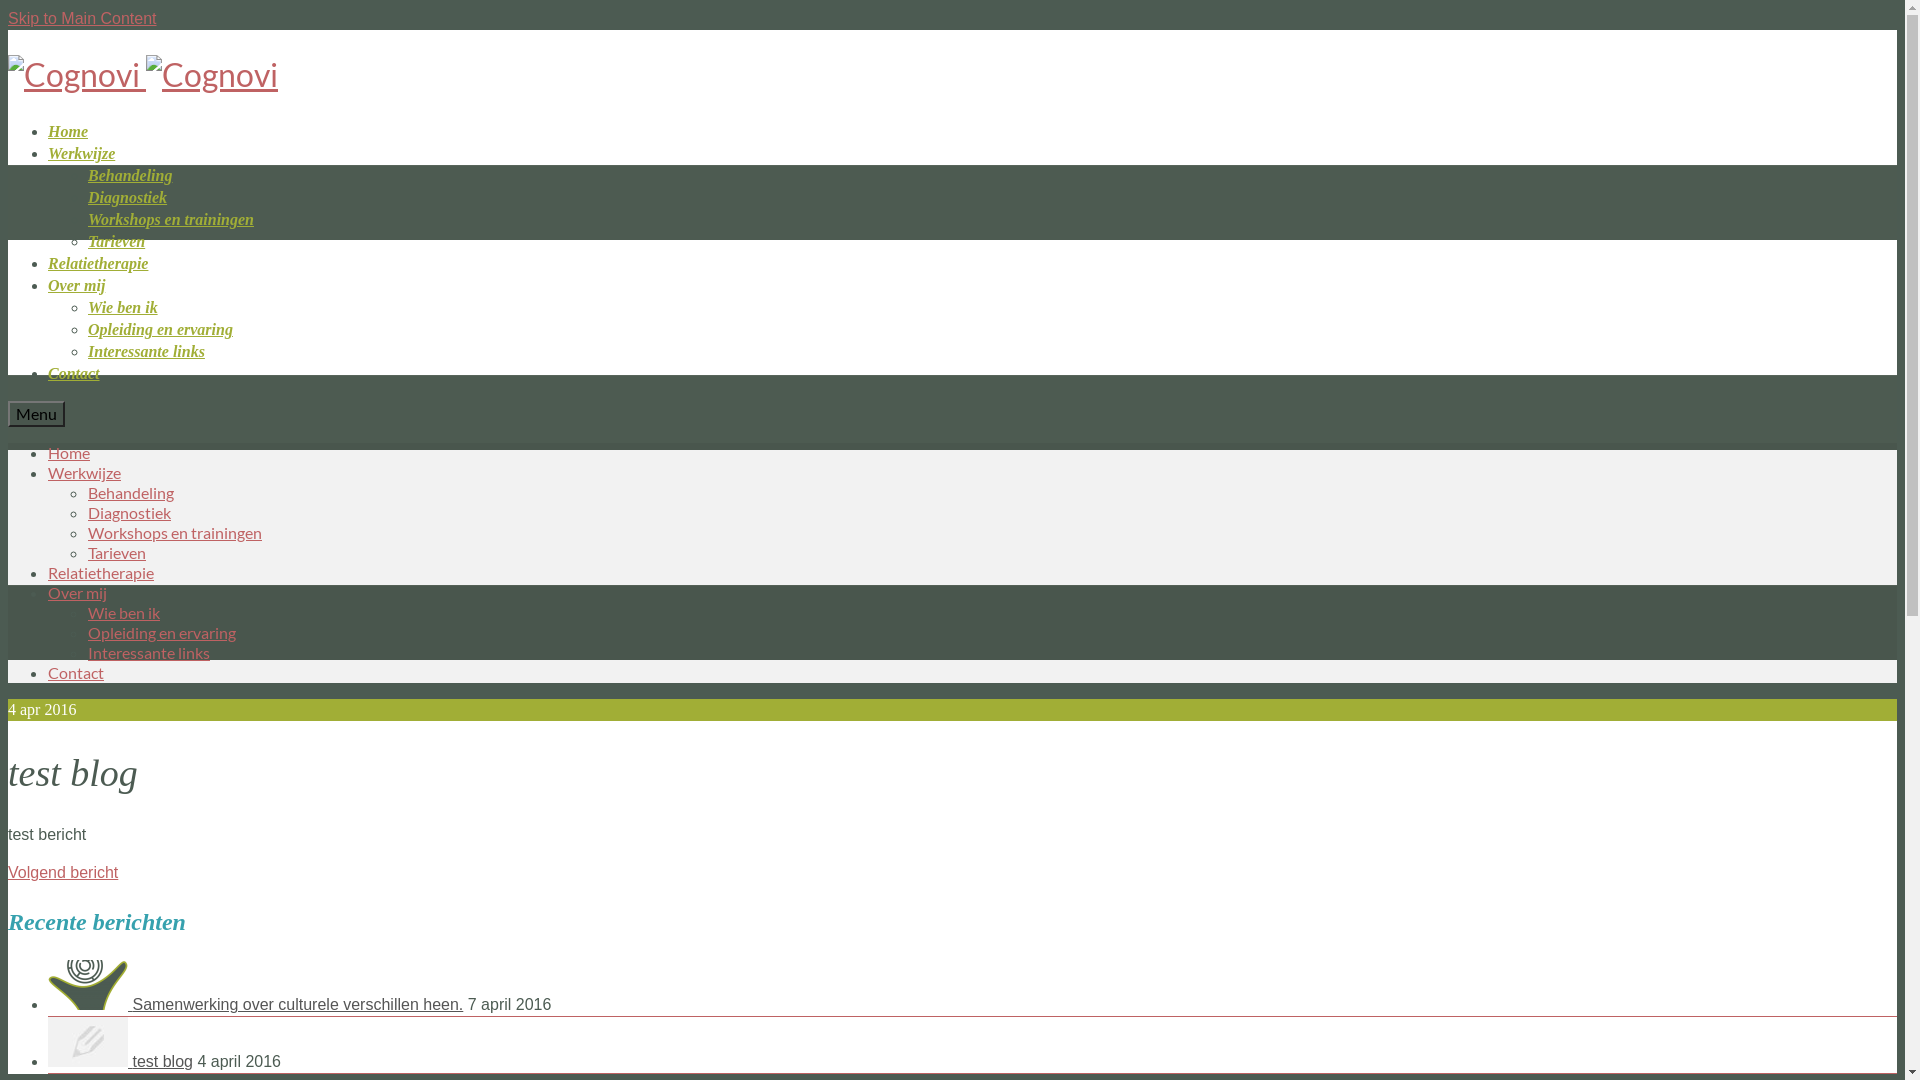 The height and width of the screenshot is (1080, 1920). I want to click on Contact, so click(74, 374).